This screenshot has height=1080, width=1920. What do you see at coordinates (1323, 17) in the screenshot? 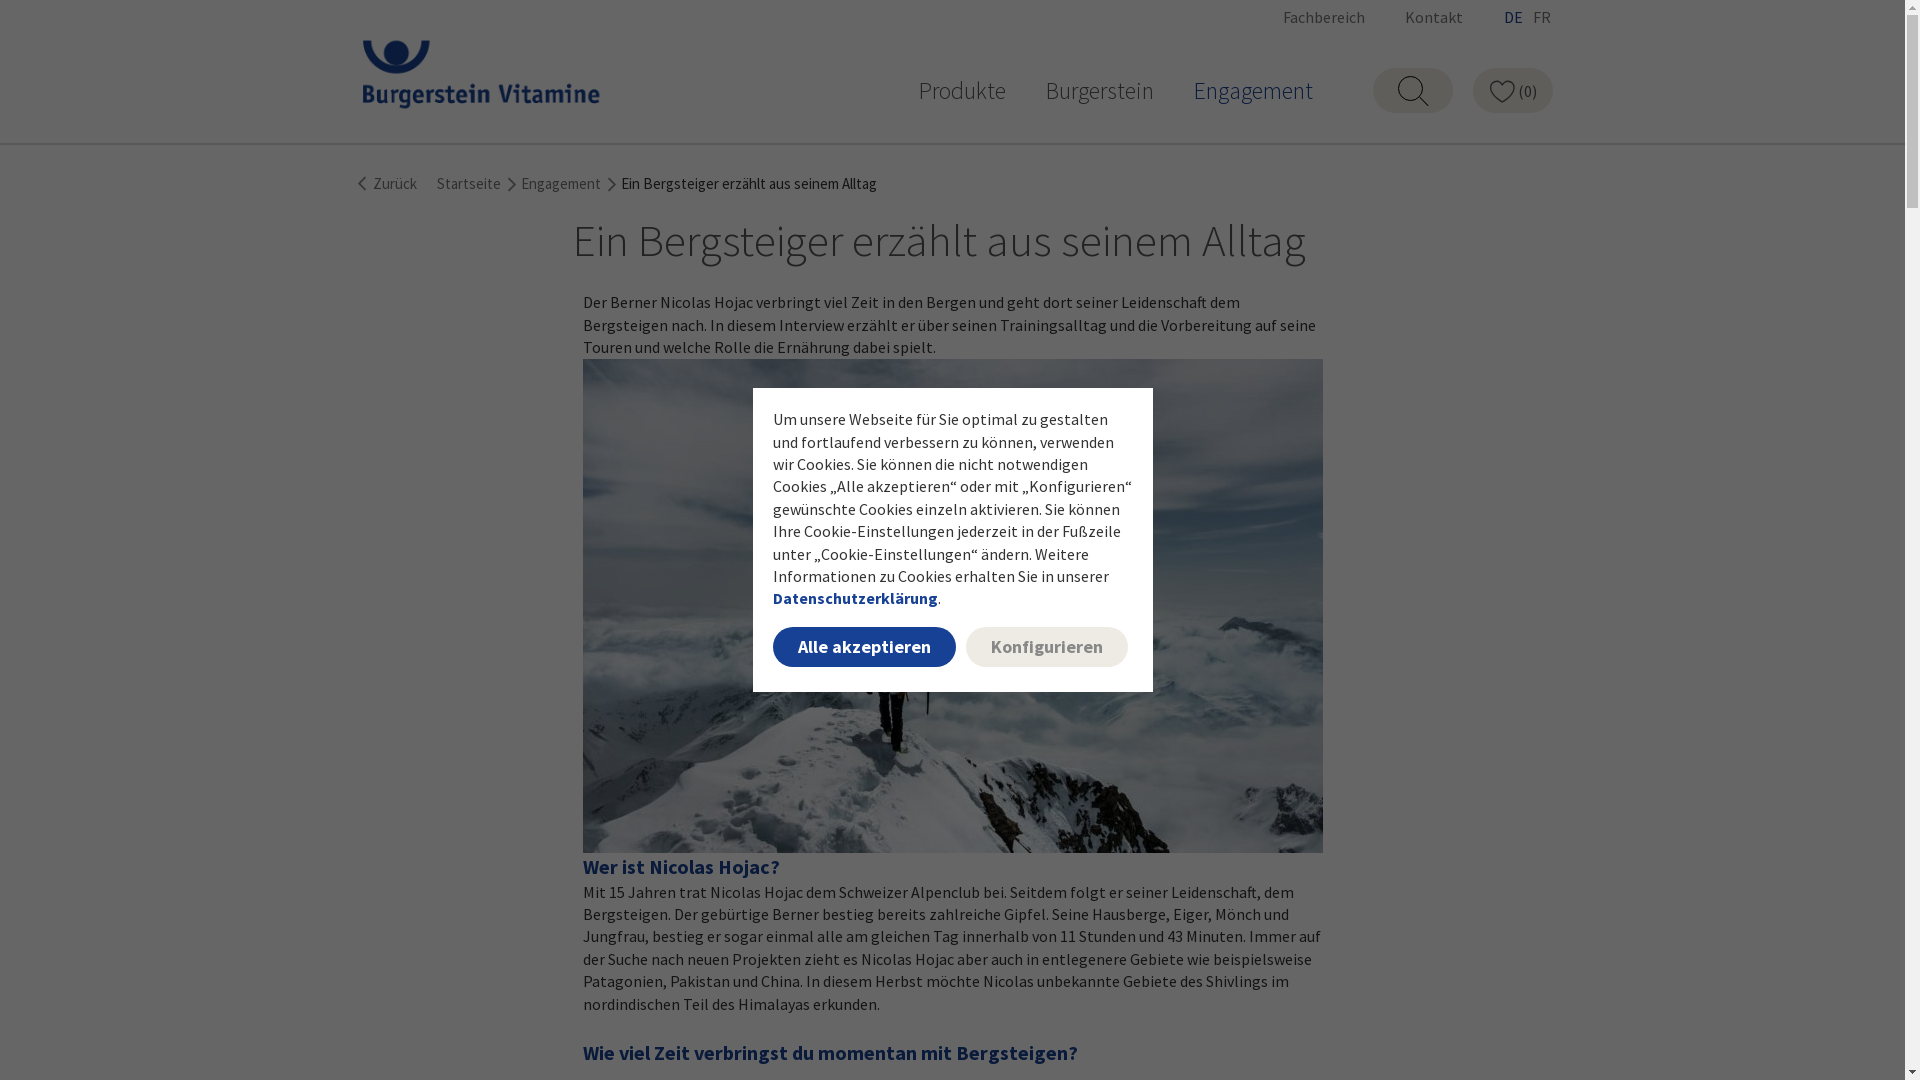
I see `Fachbereich` at bounding box center [1323, 17].